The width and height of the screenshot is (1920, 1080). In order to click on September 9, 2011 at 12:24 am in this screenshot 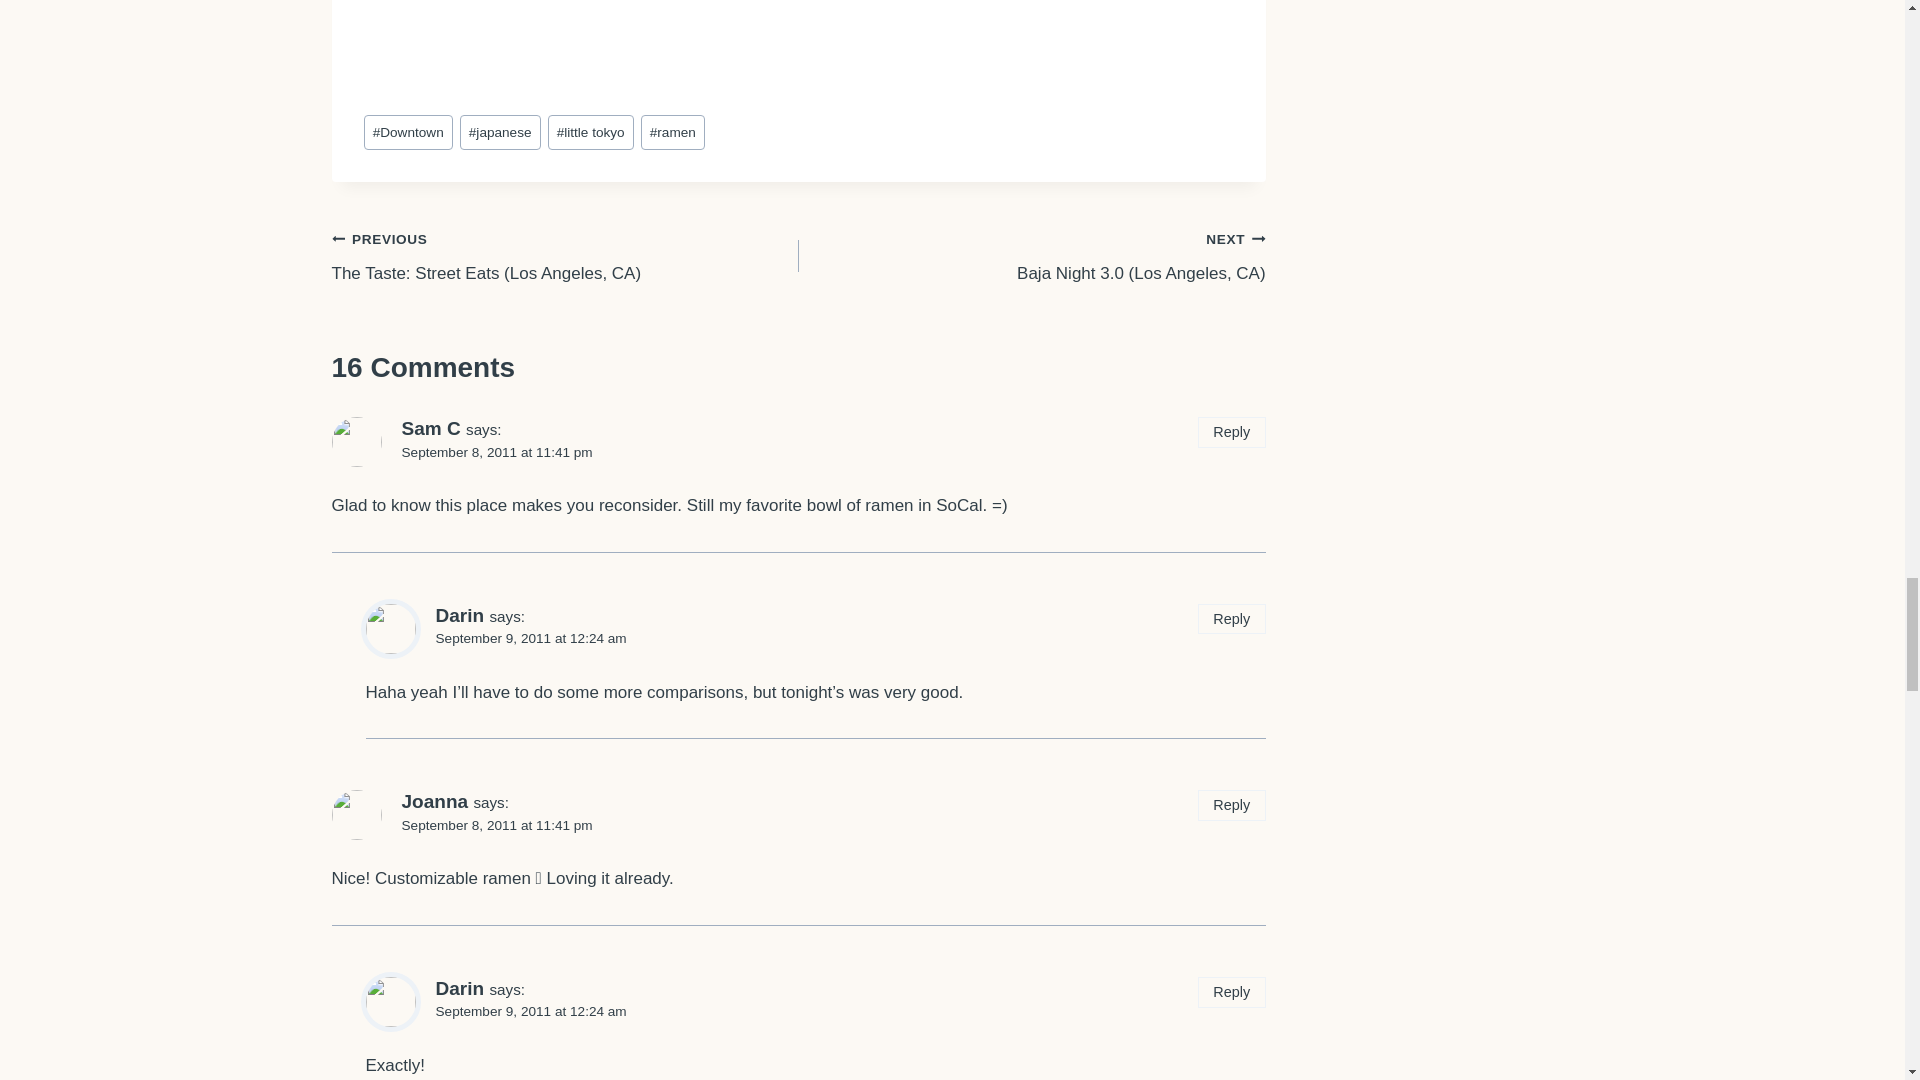, I will do `click(531, 1012)`.